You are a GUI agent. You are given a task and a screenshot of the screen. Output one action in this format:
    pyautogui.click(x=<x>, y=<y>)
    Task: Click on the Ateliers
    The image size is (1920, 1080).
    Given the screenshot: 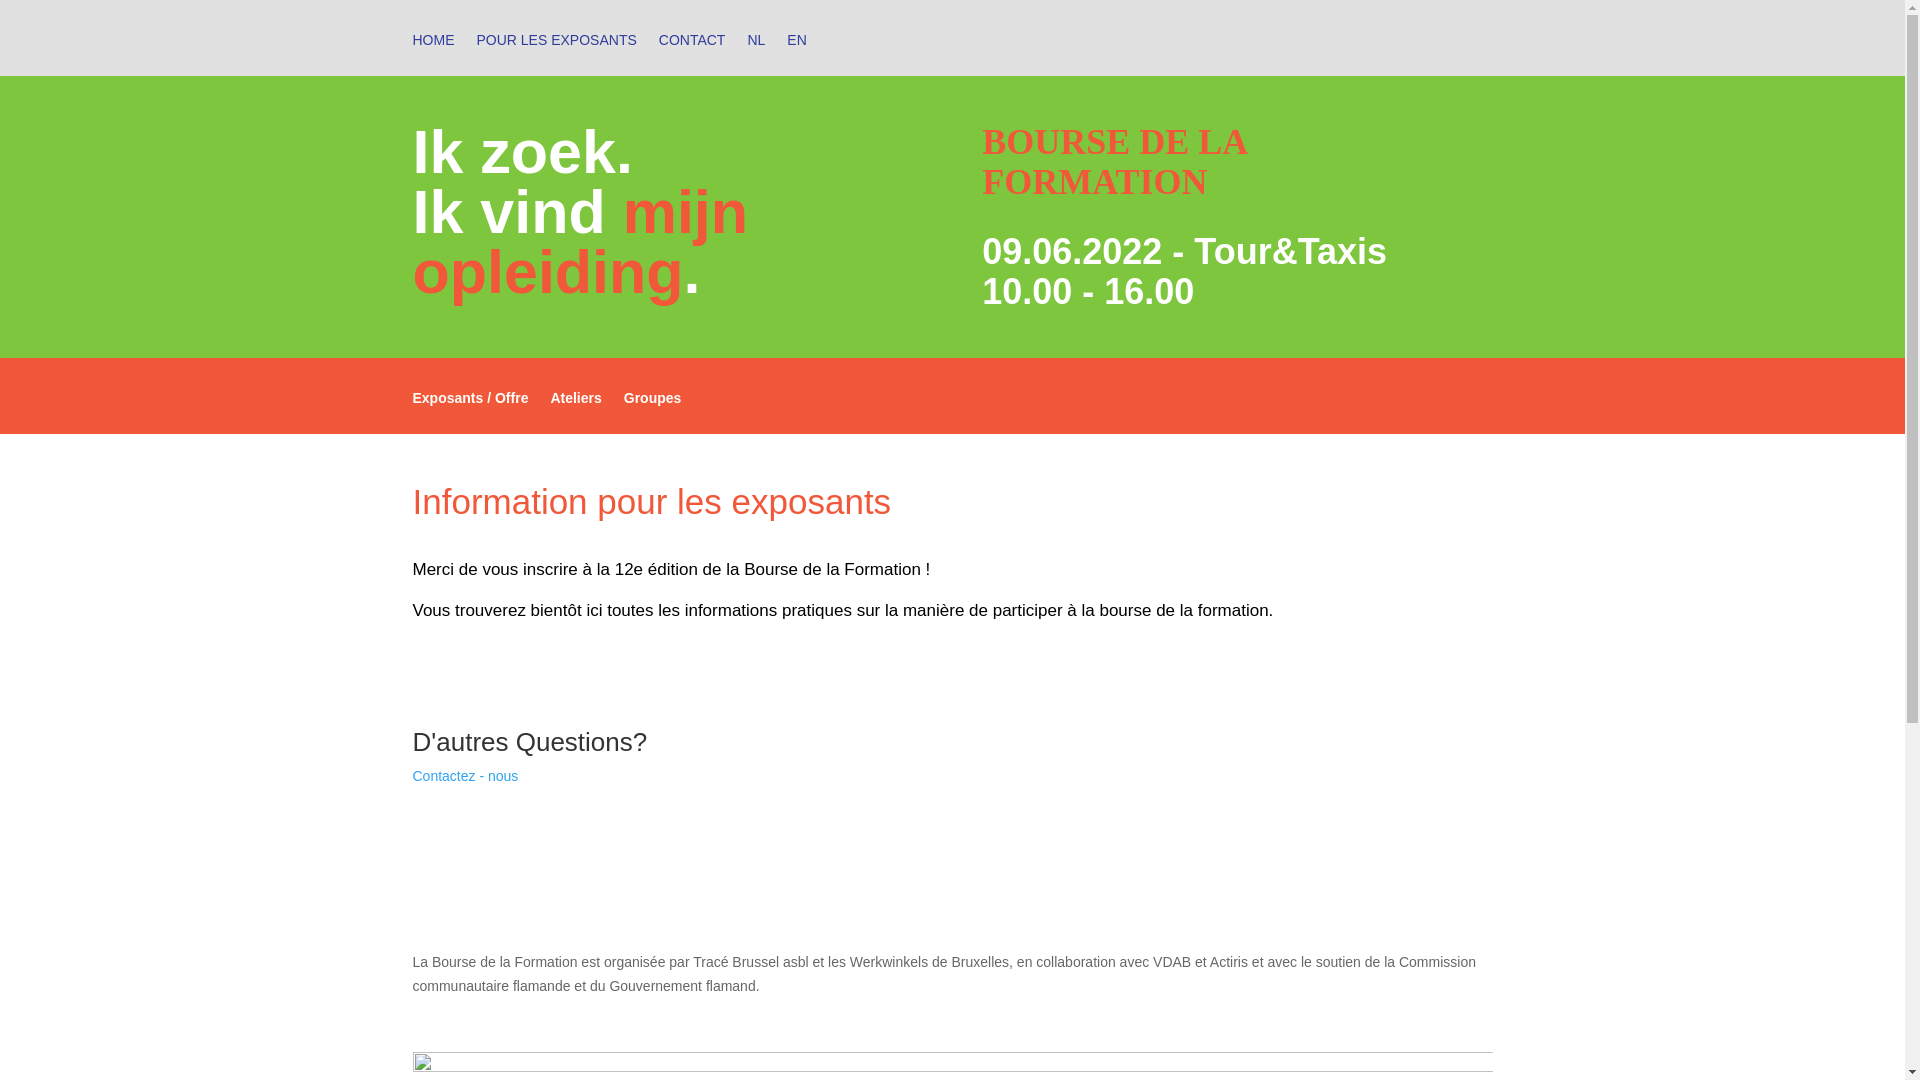 What is the action you would take?
    pyautogui.click(x=576, y=412)
    